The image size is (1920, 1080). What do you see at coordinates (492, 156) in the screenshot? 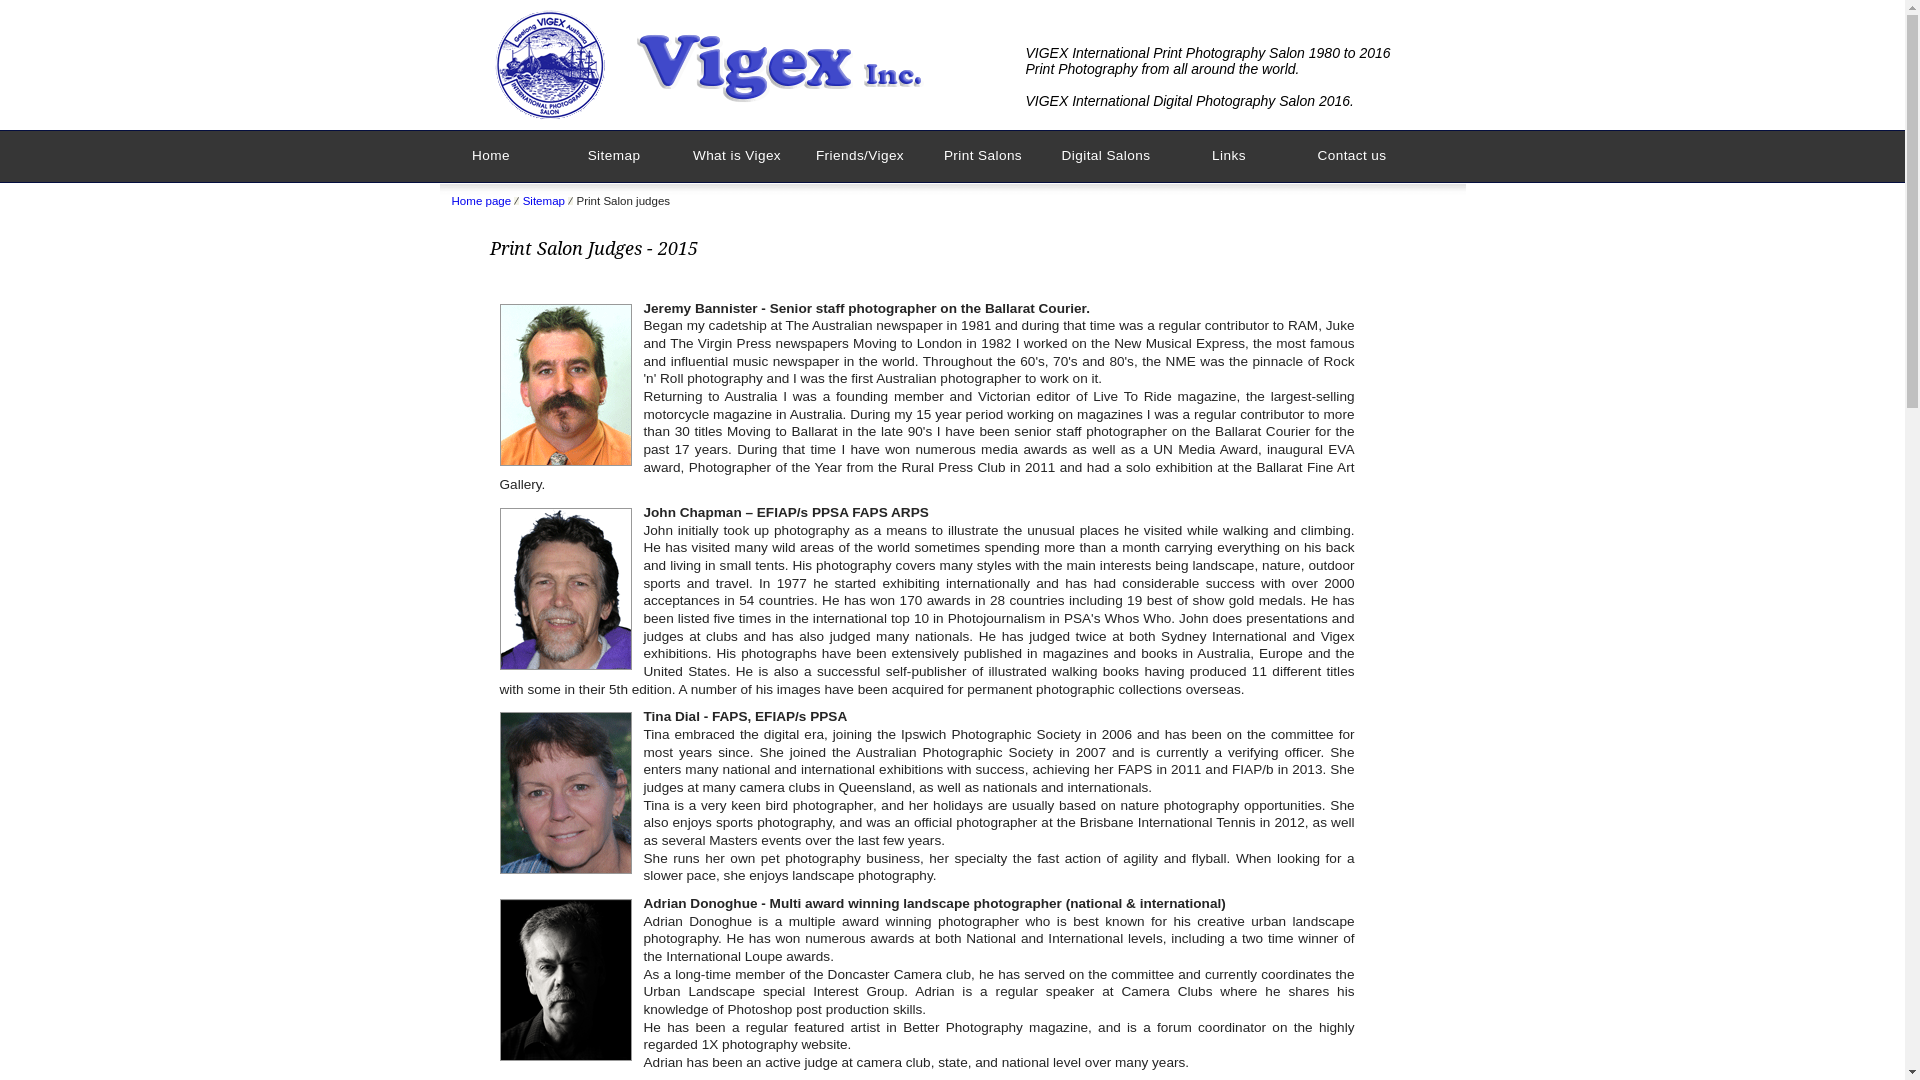
I see `Home` at bounding box center [492, 156].